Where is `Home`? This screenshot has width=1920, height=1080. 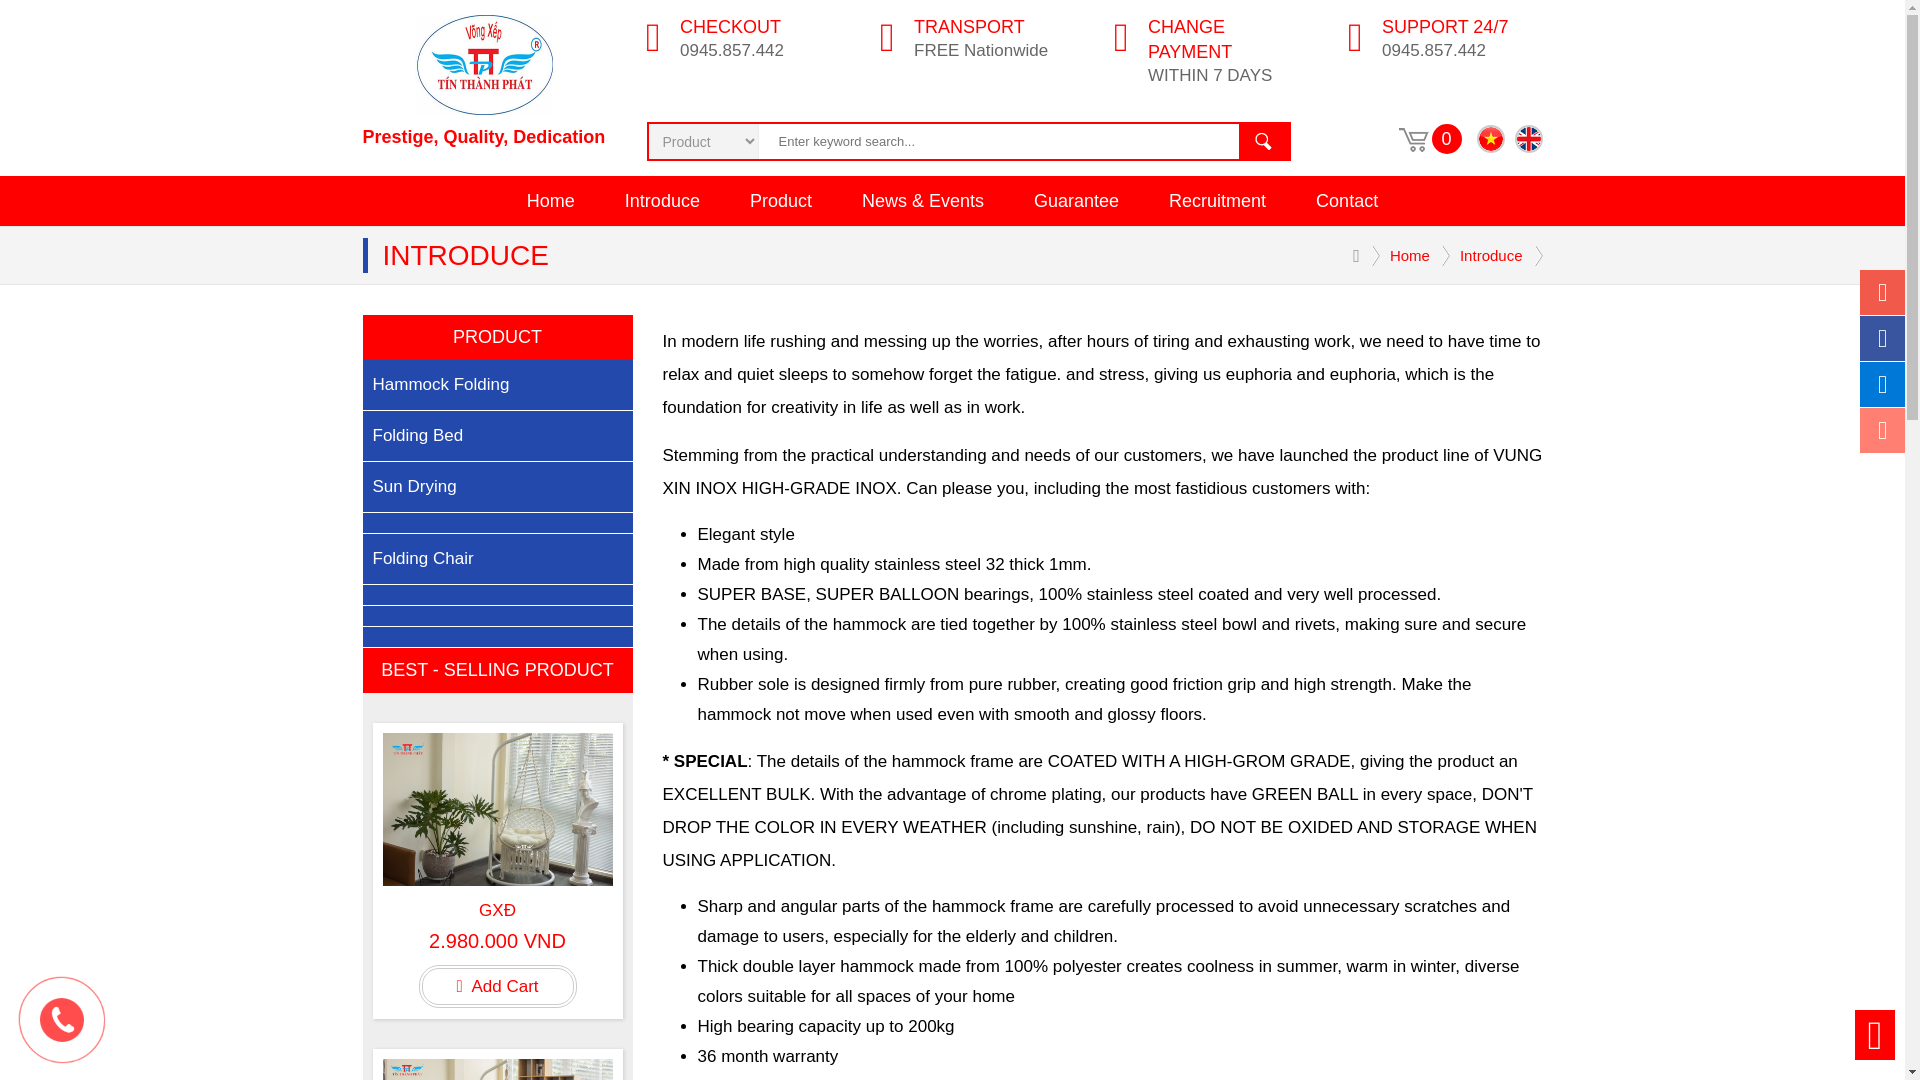 Home is located at coordinates (550, 201).